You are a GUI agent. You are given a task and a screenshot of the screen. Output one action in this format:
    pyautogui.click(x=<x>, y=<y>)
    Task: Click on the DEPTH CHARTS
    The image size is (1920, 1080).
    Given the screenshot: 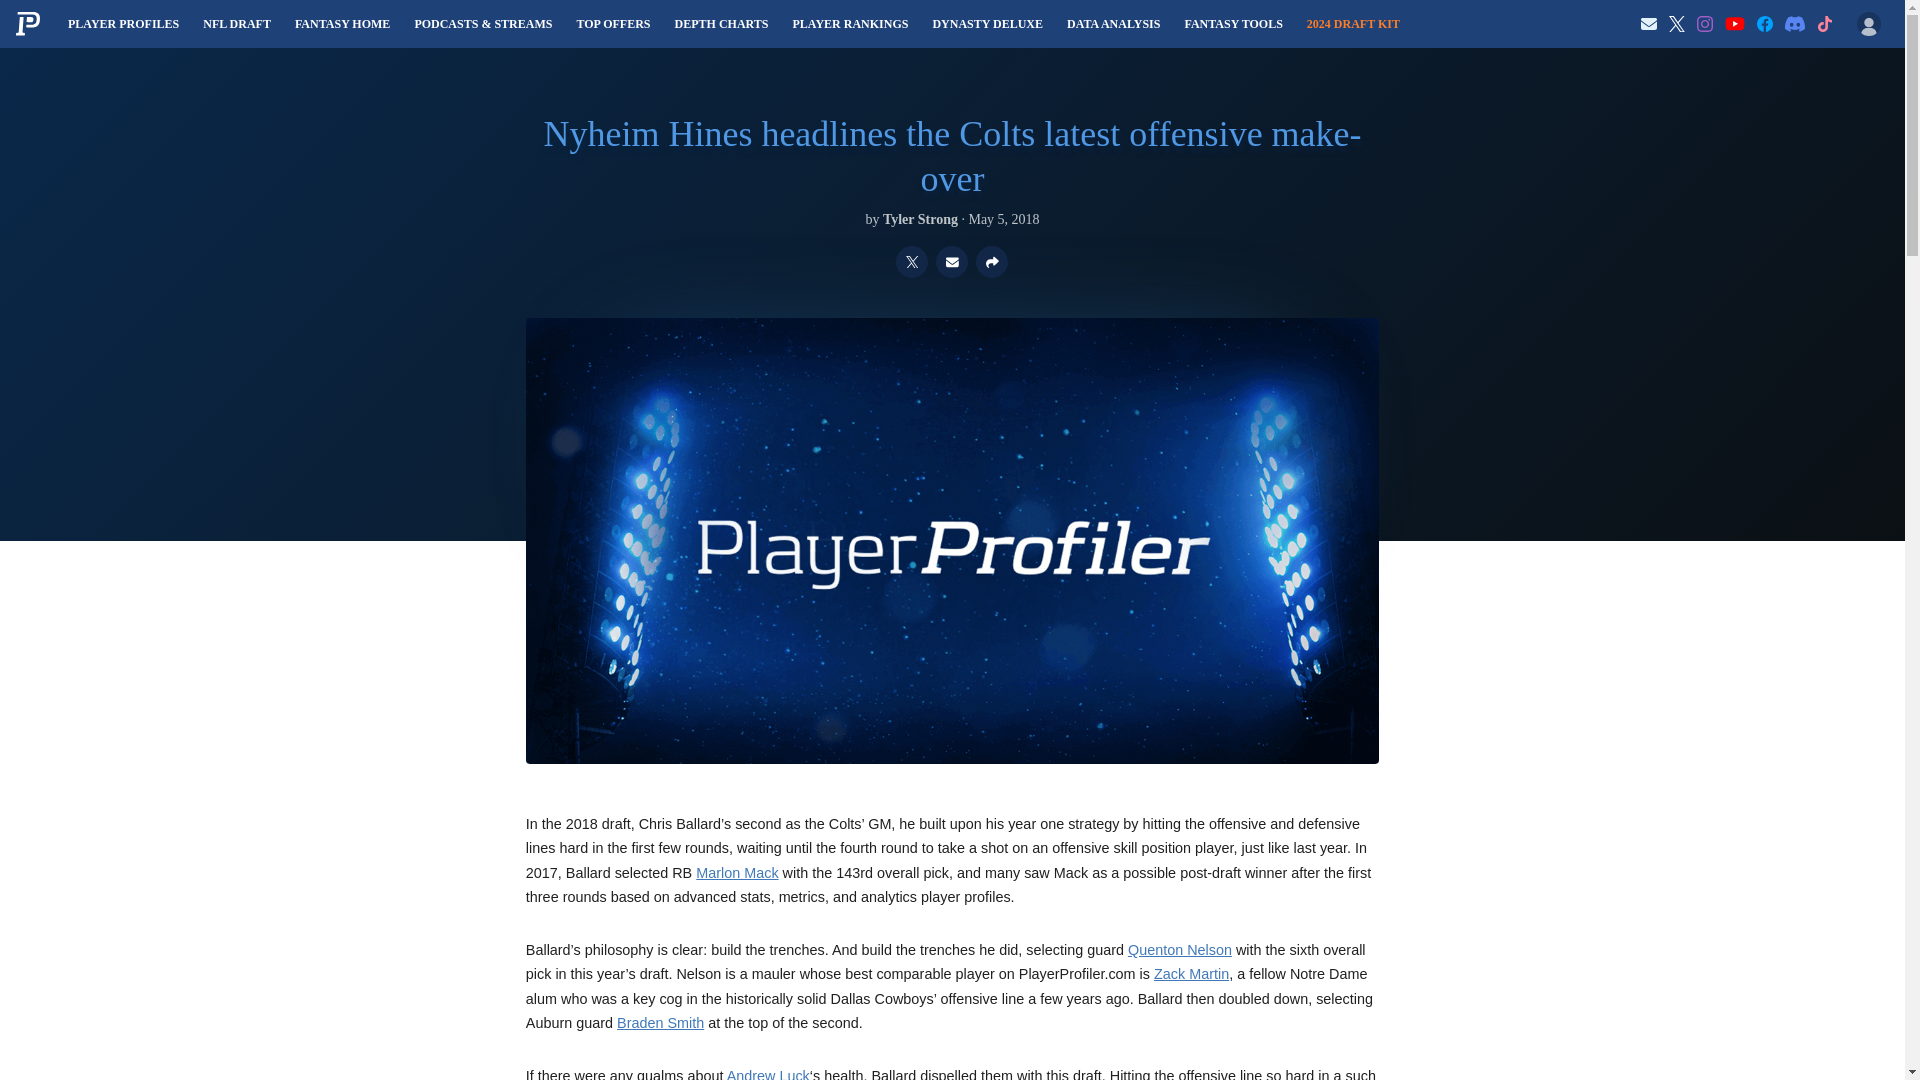 What is the action you would take?
    pyautogui.click(x=722, y=24)
    